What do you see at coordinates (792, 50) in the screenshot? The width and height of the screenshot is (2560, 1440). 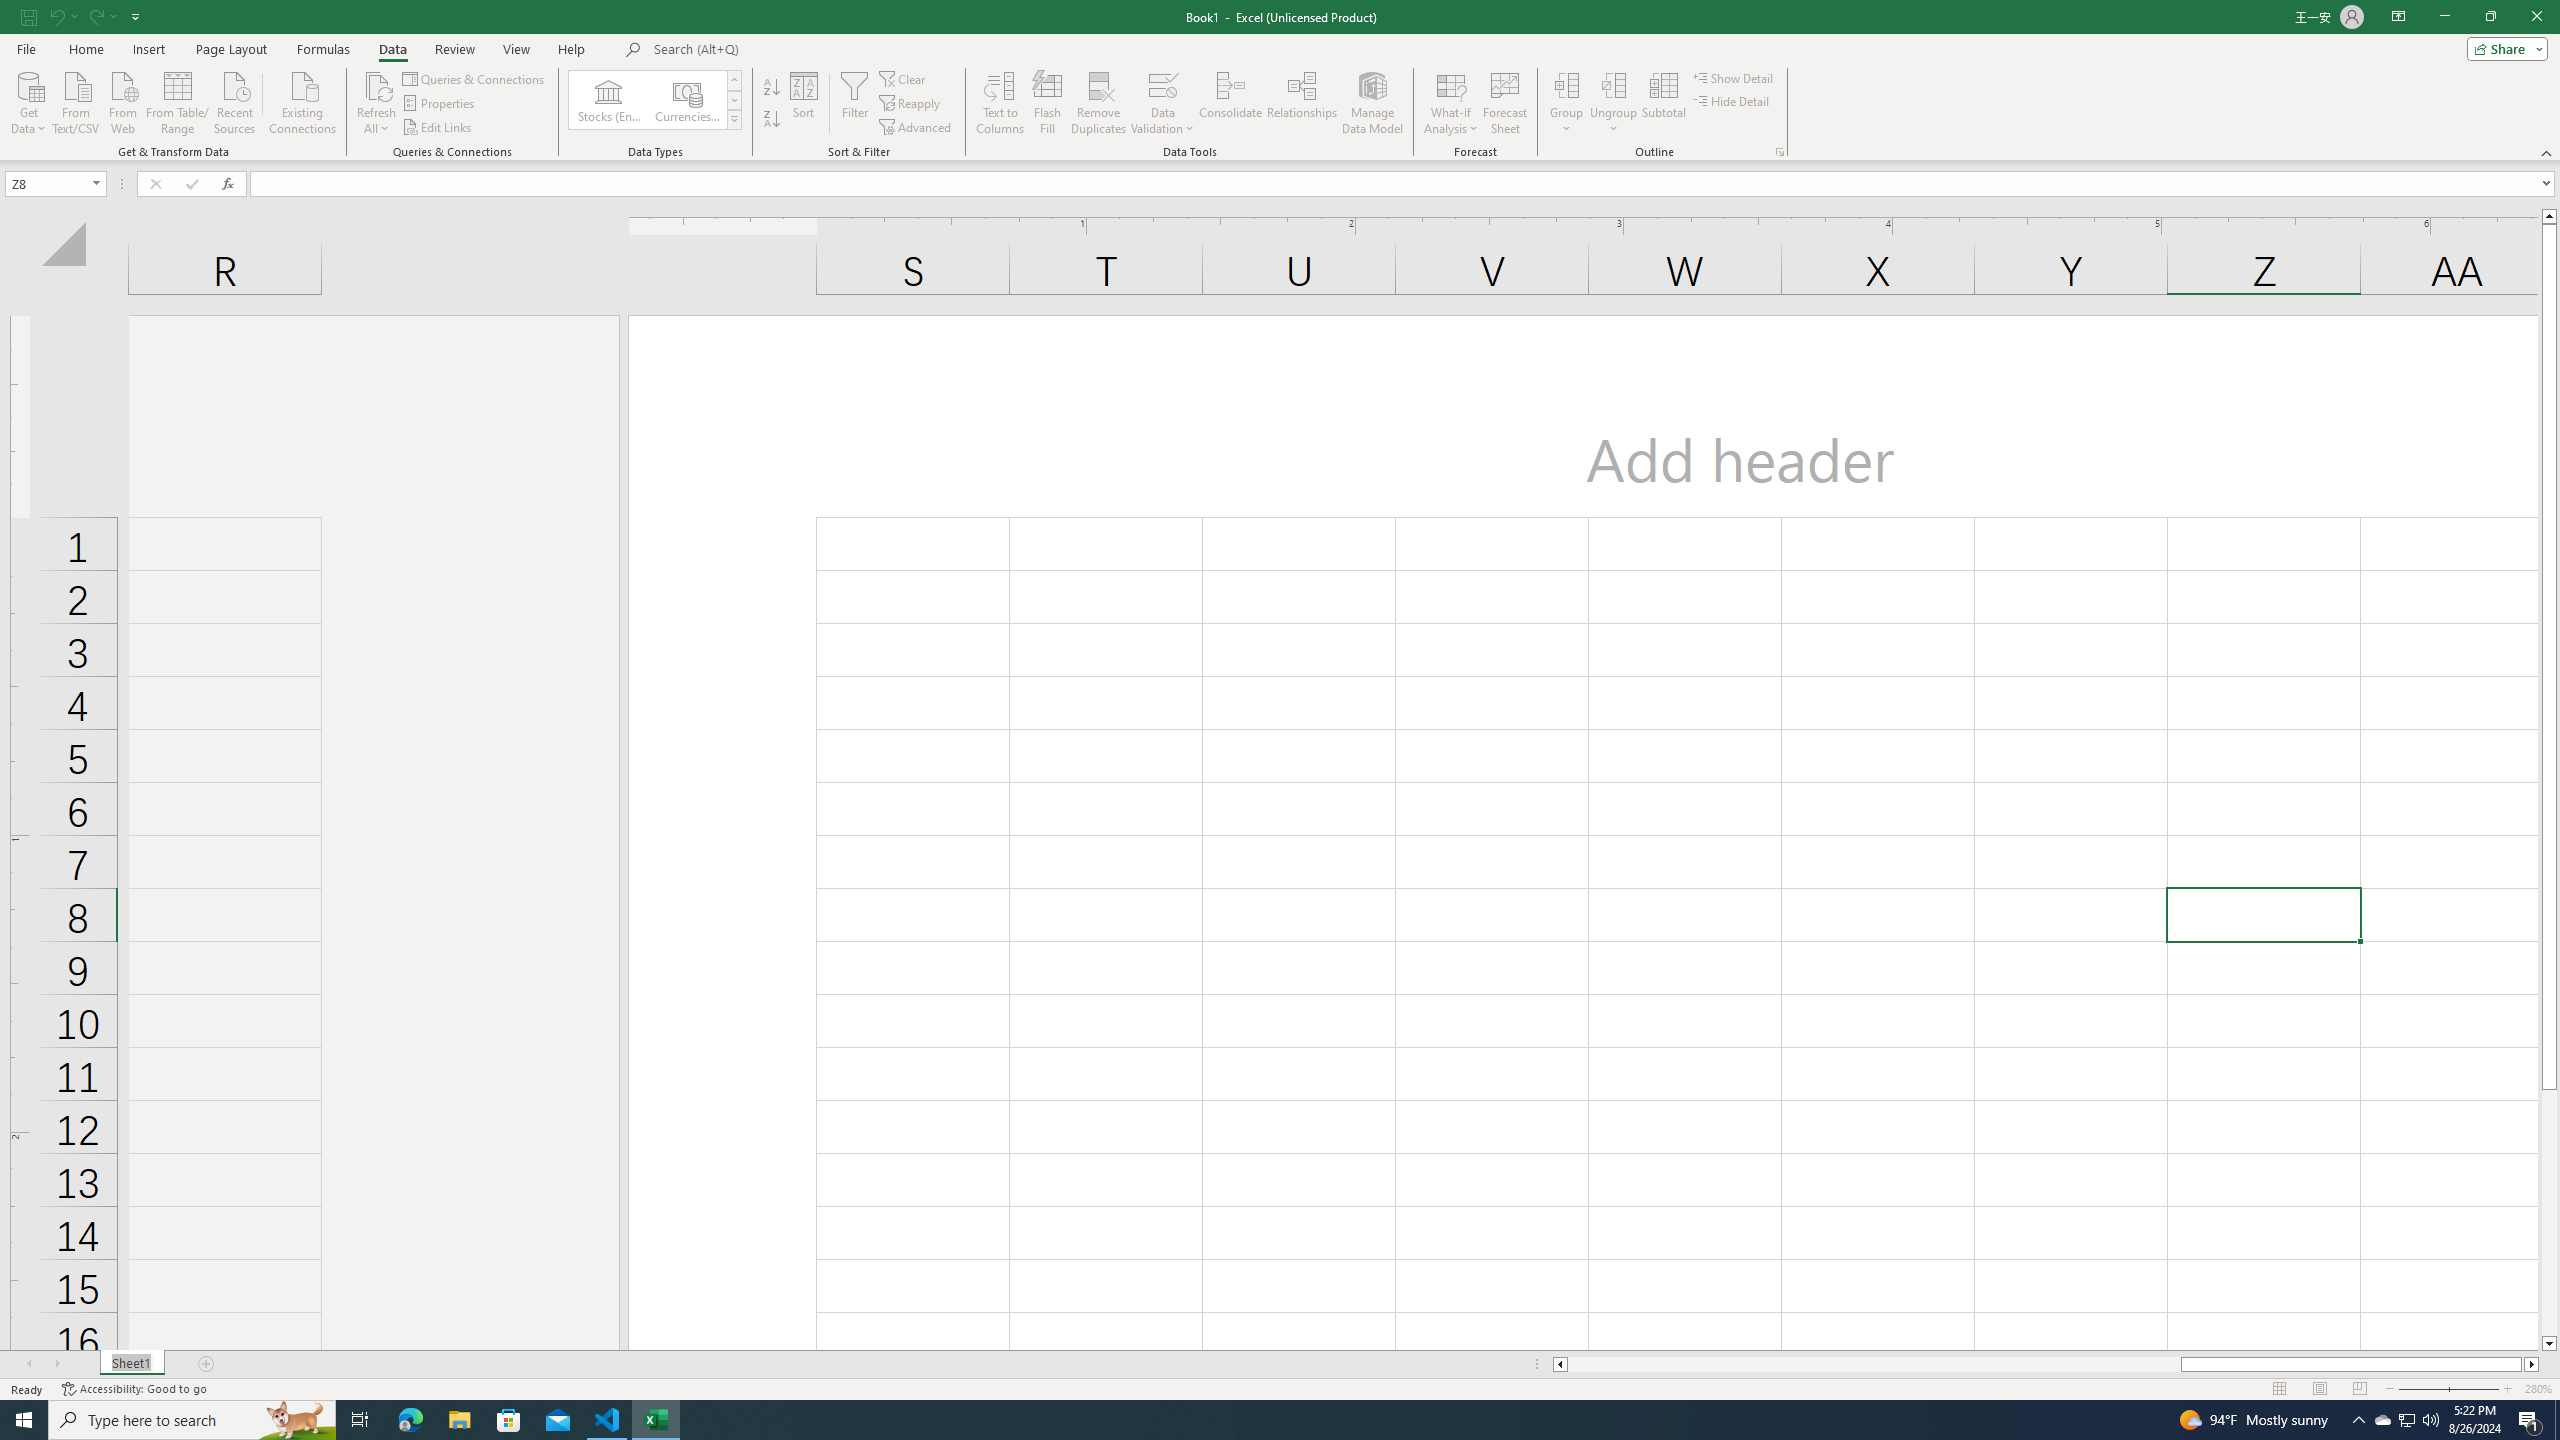 I see `Microsoft search` at bounding box center [792, 50].